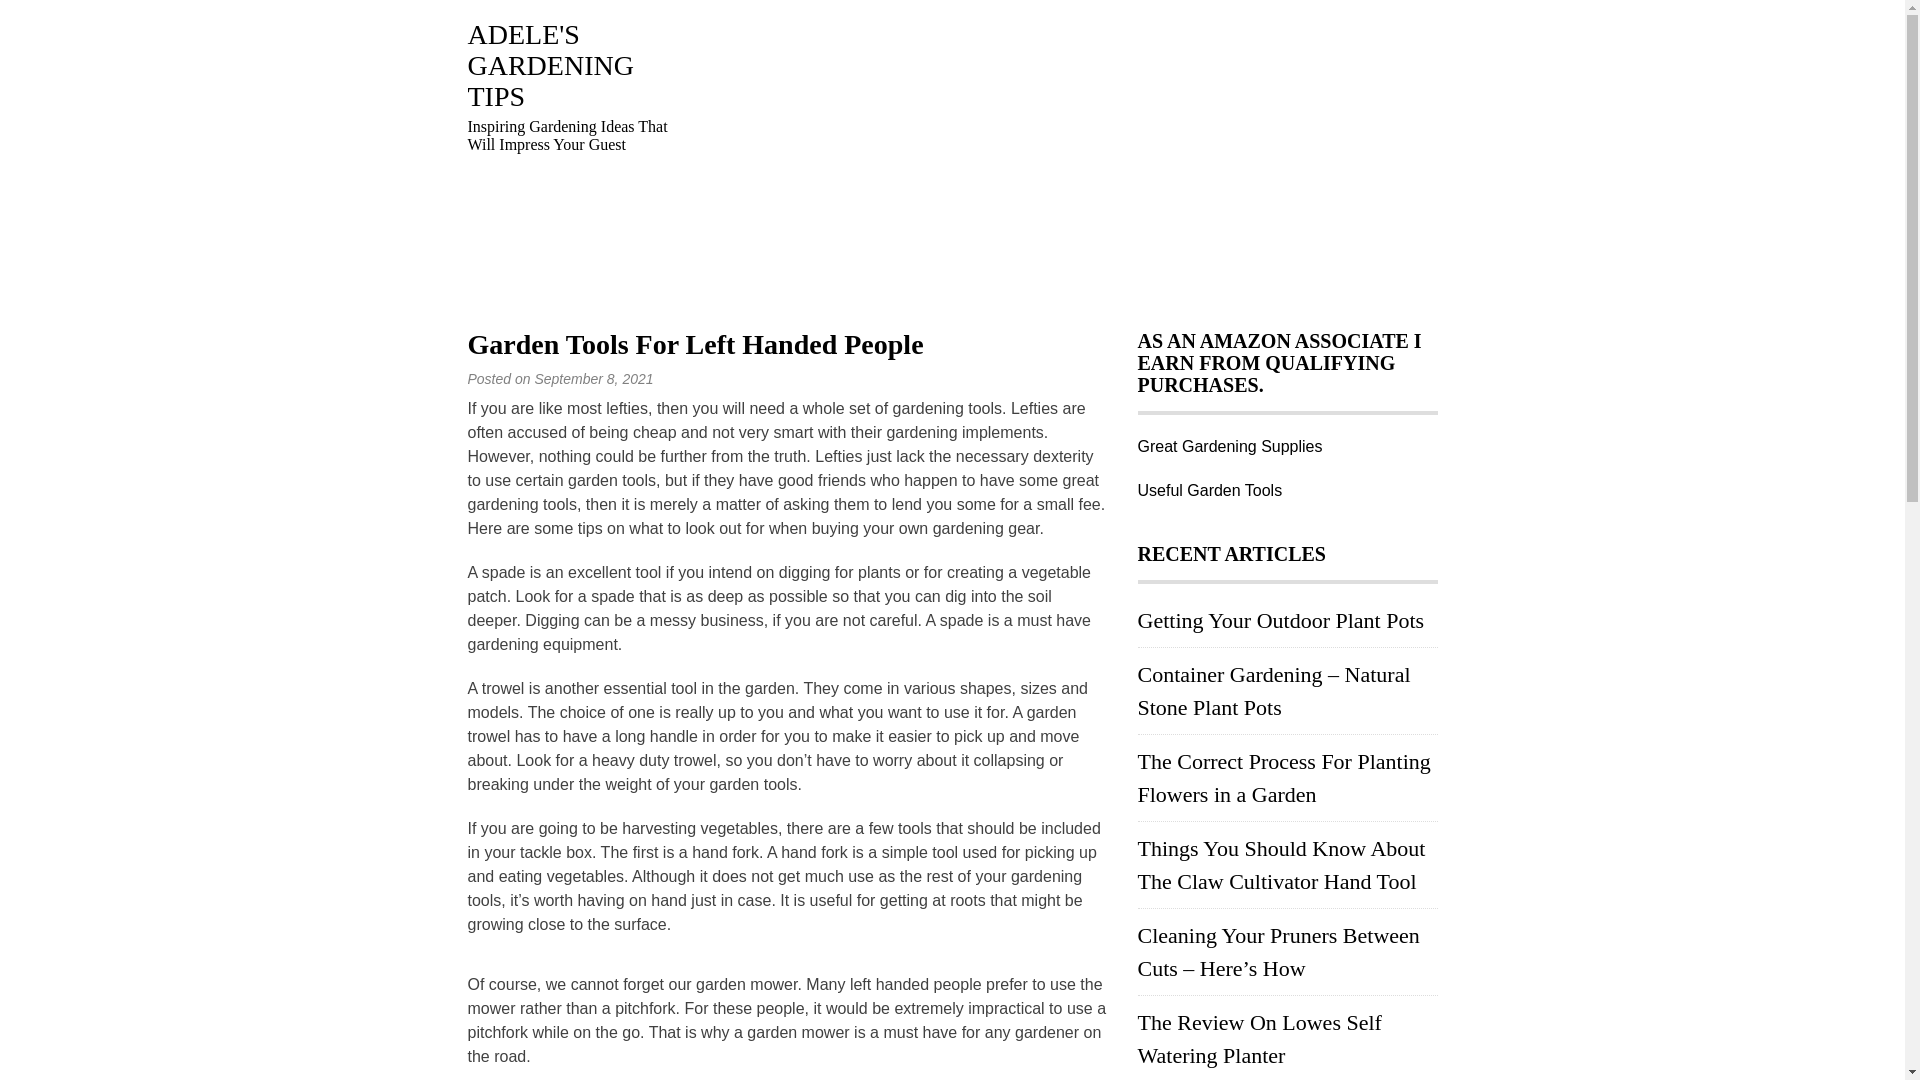 The image size is (1920, 1080). I want to click on Great Gardening Supplies, so click(1230, 446).